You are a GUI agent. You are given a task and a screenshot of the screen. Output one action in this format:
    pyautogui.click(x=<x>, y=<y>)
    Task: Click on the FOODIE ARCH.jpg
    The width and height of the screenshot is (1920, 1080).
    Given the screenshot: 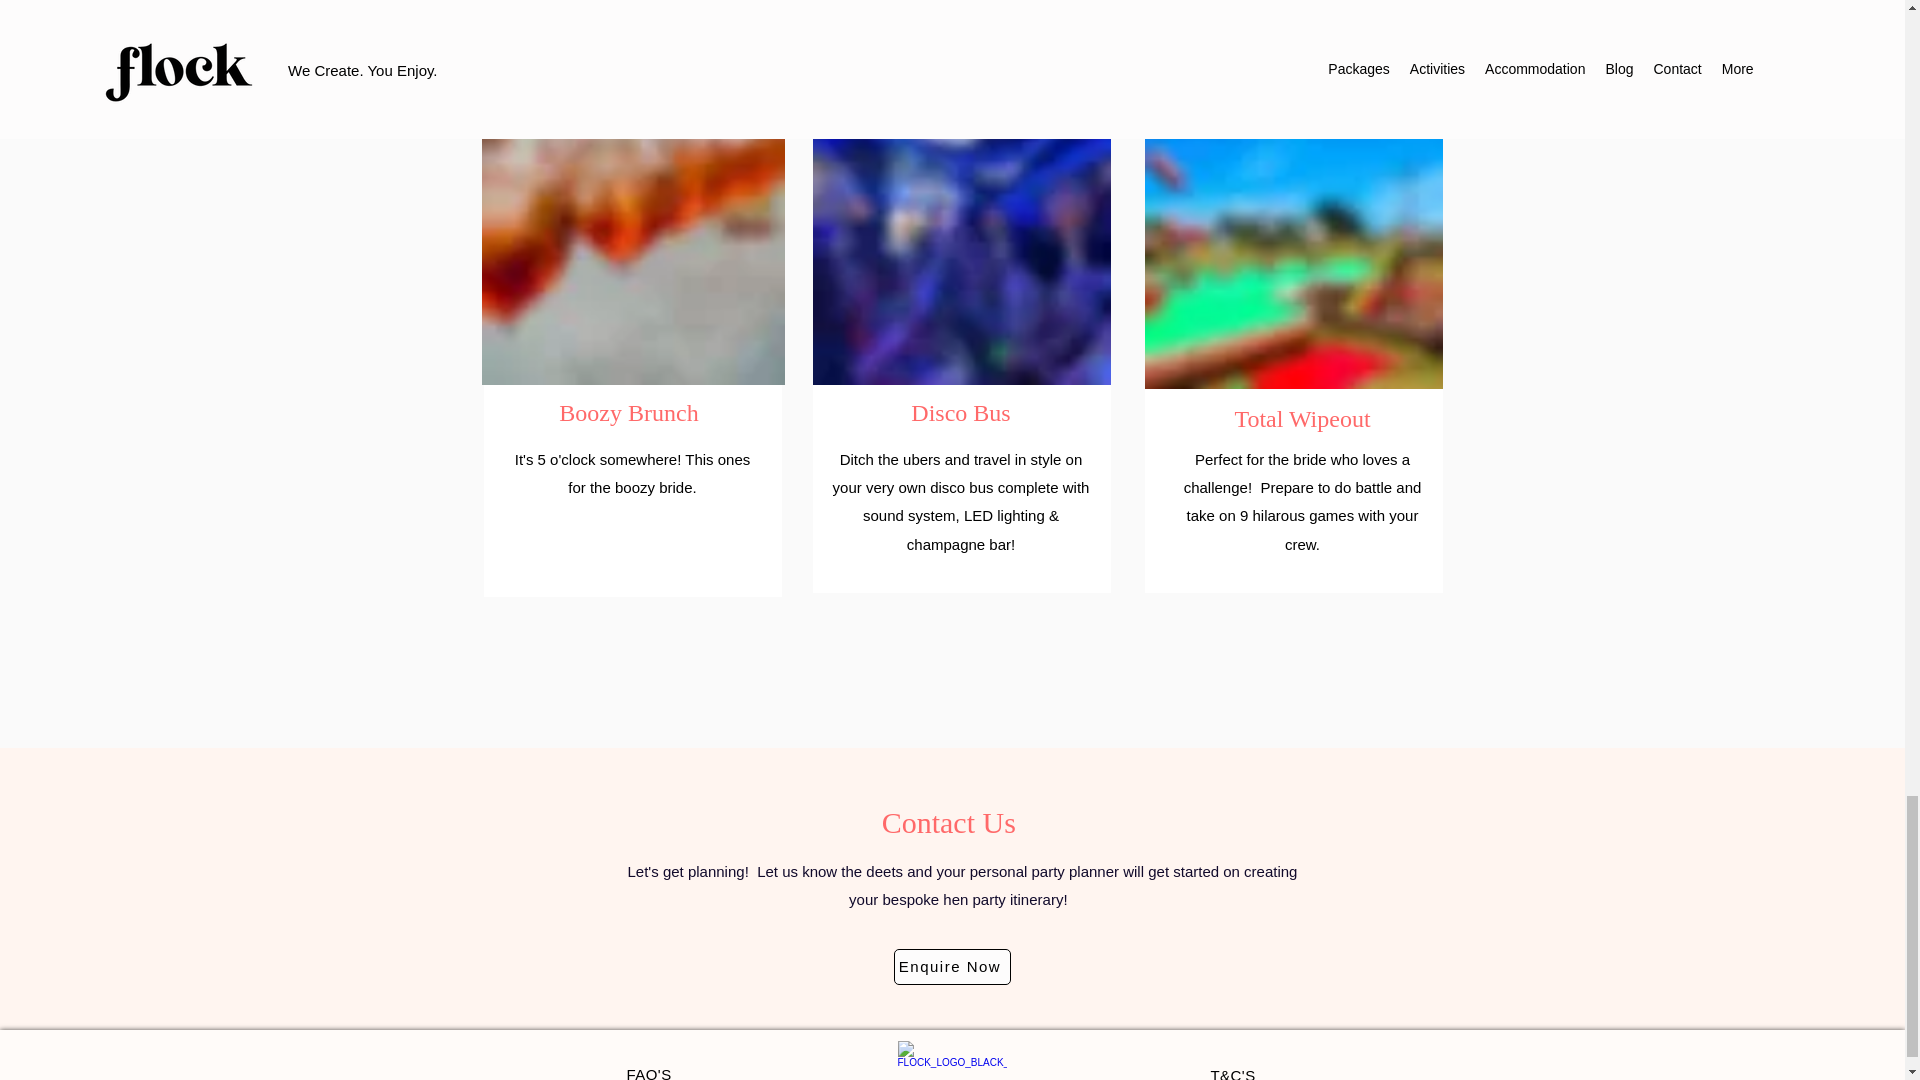 What is the action you would take?
    pyautogui.click(x=1292, y=226)
    